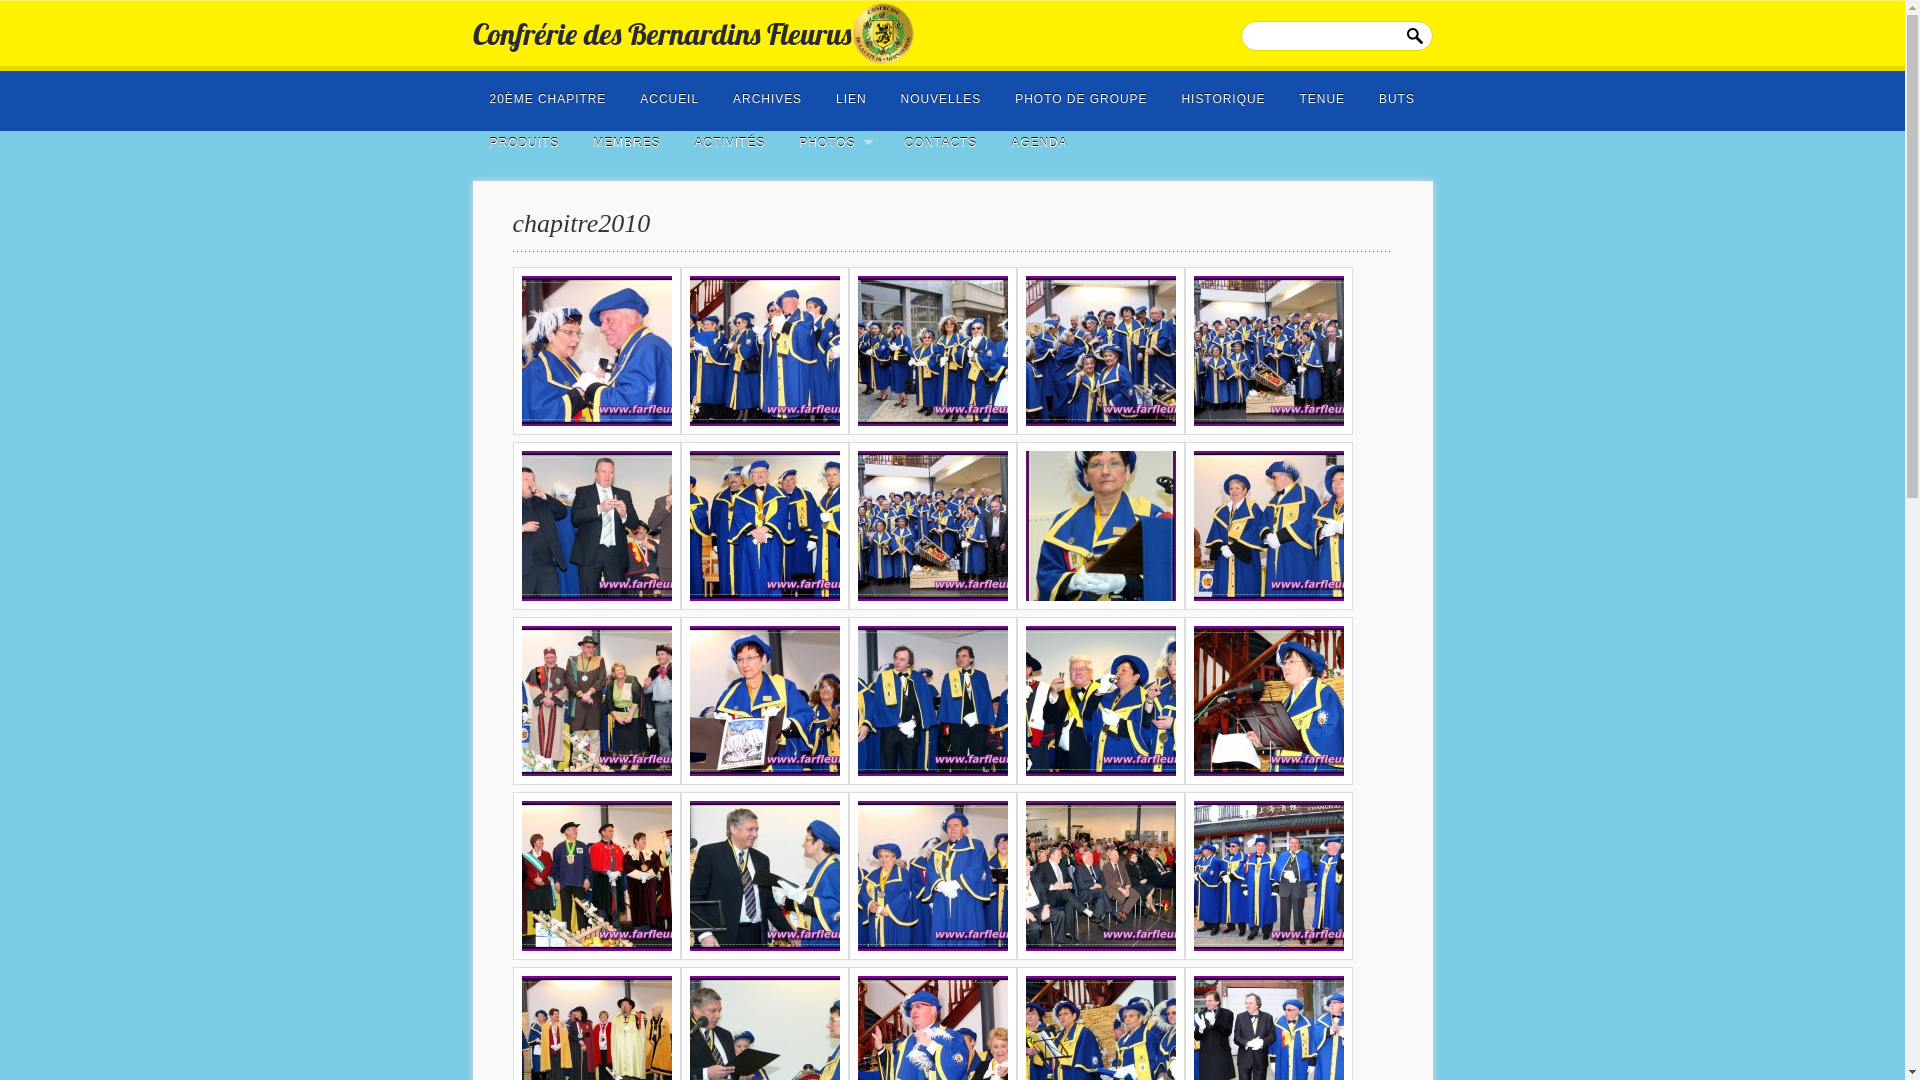  Describe the element at coordinates (942, 93) in the screenshot. I see `NOUVELLES` at that location.